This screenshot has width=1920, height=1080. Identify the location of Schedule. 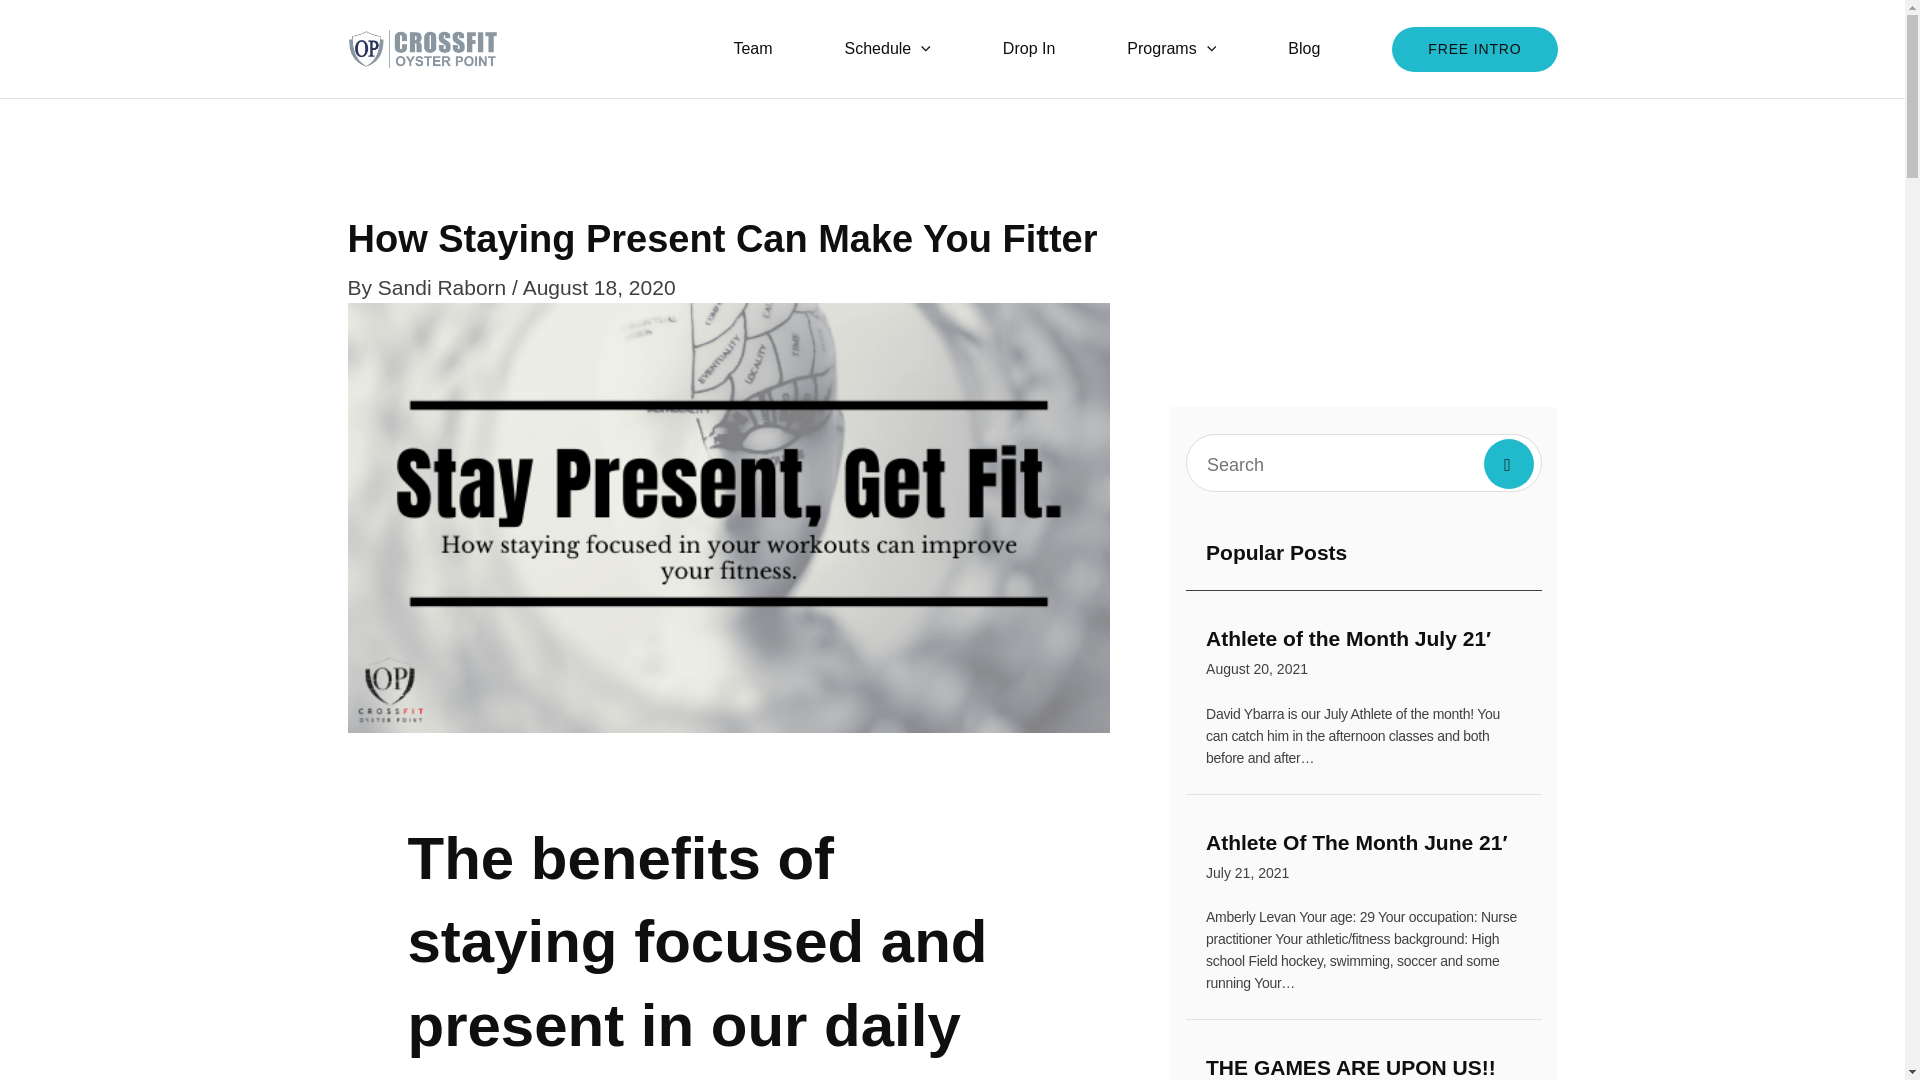
(888, 48).